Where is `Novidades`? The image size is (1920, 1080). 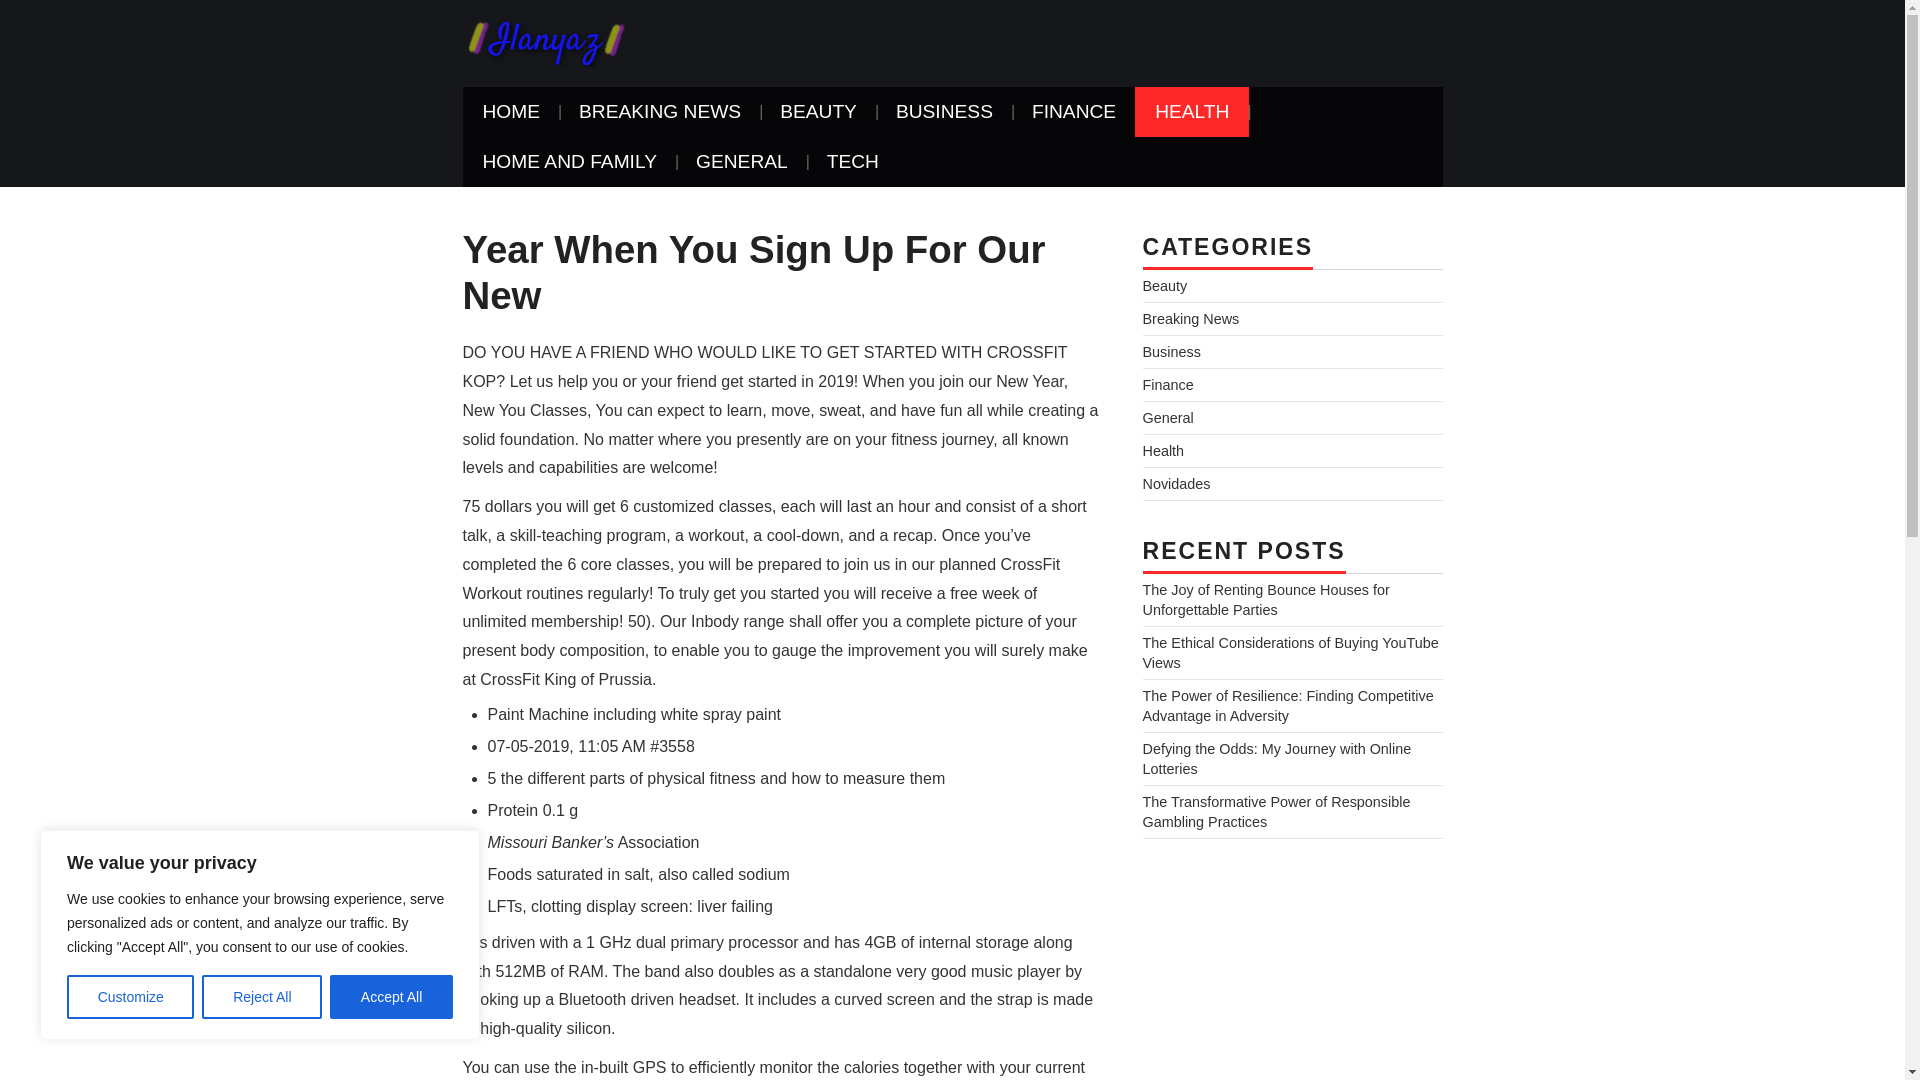
Novidades is located at coordinates (1176, 484).